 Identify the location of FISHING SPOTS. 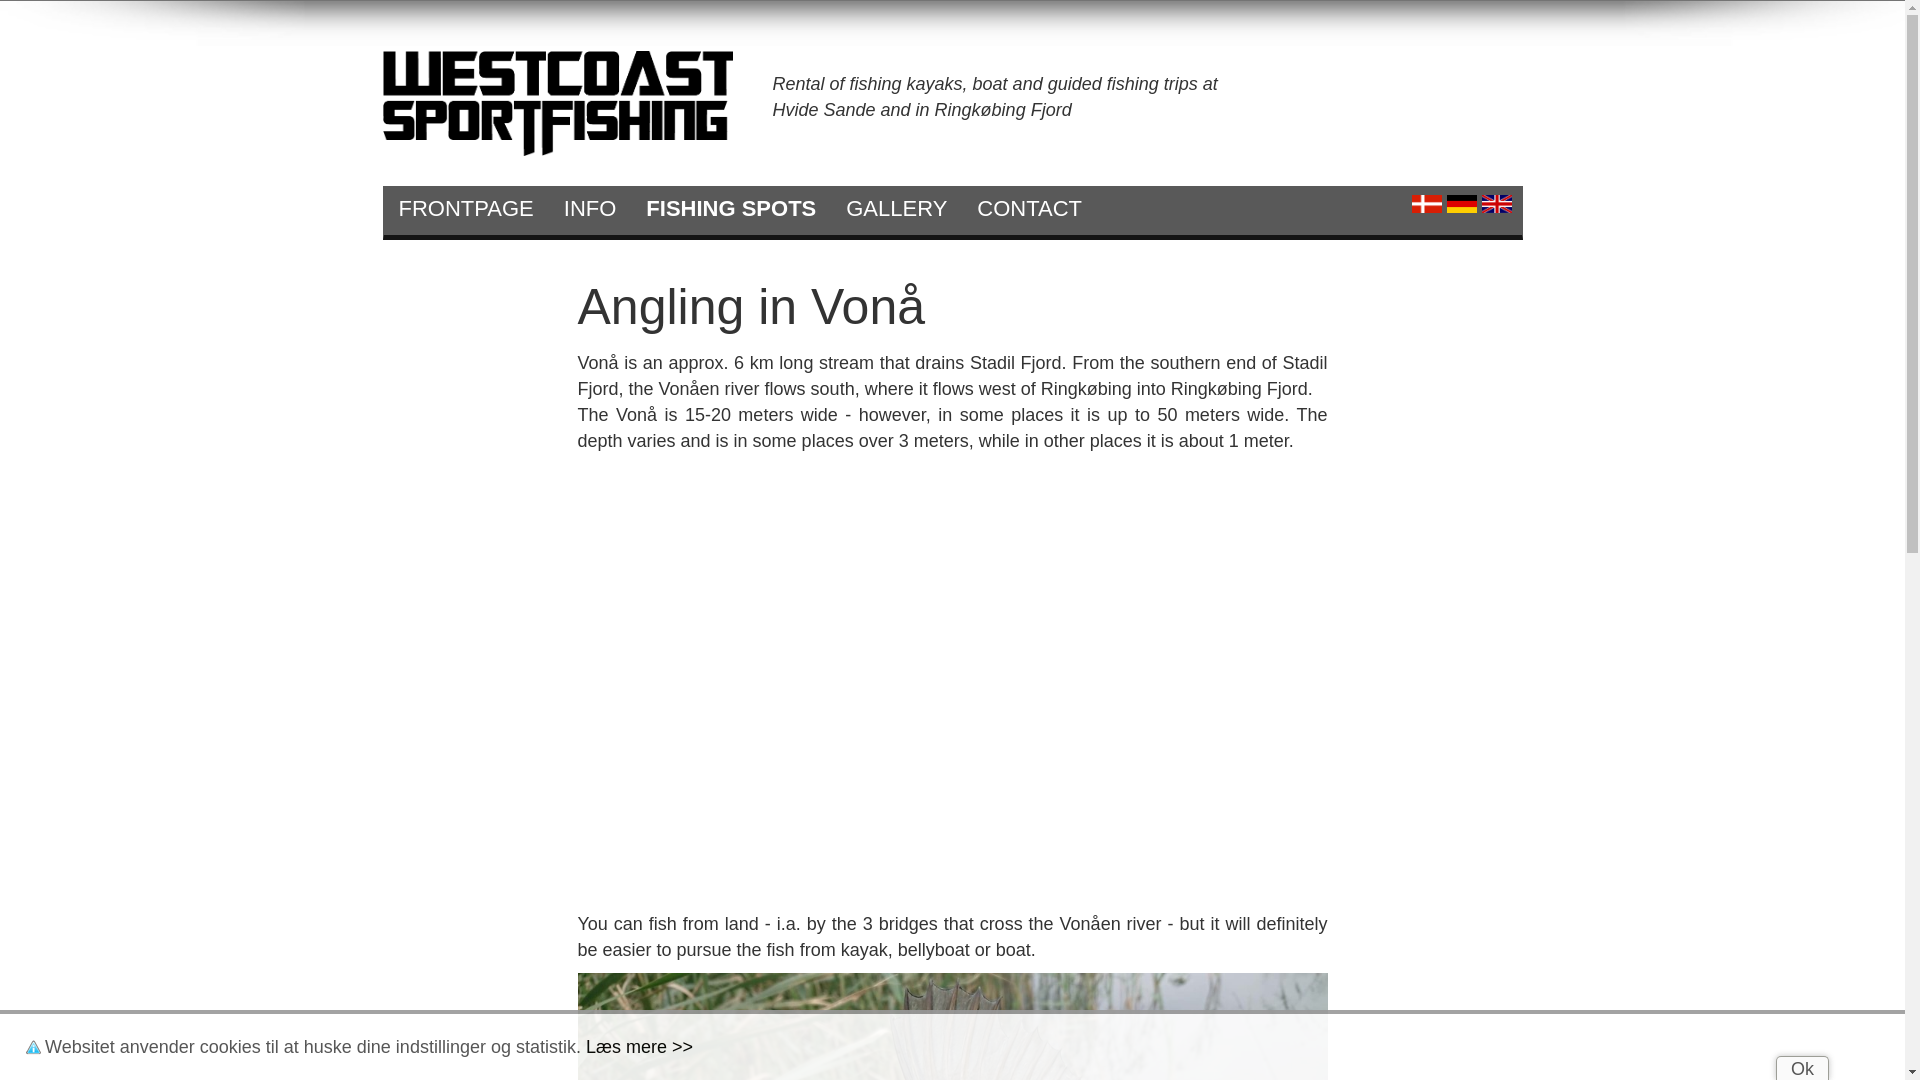
(731, 206).